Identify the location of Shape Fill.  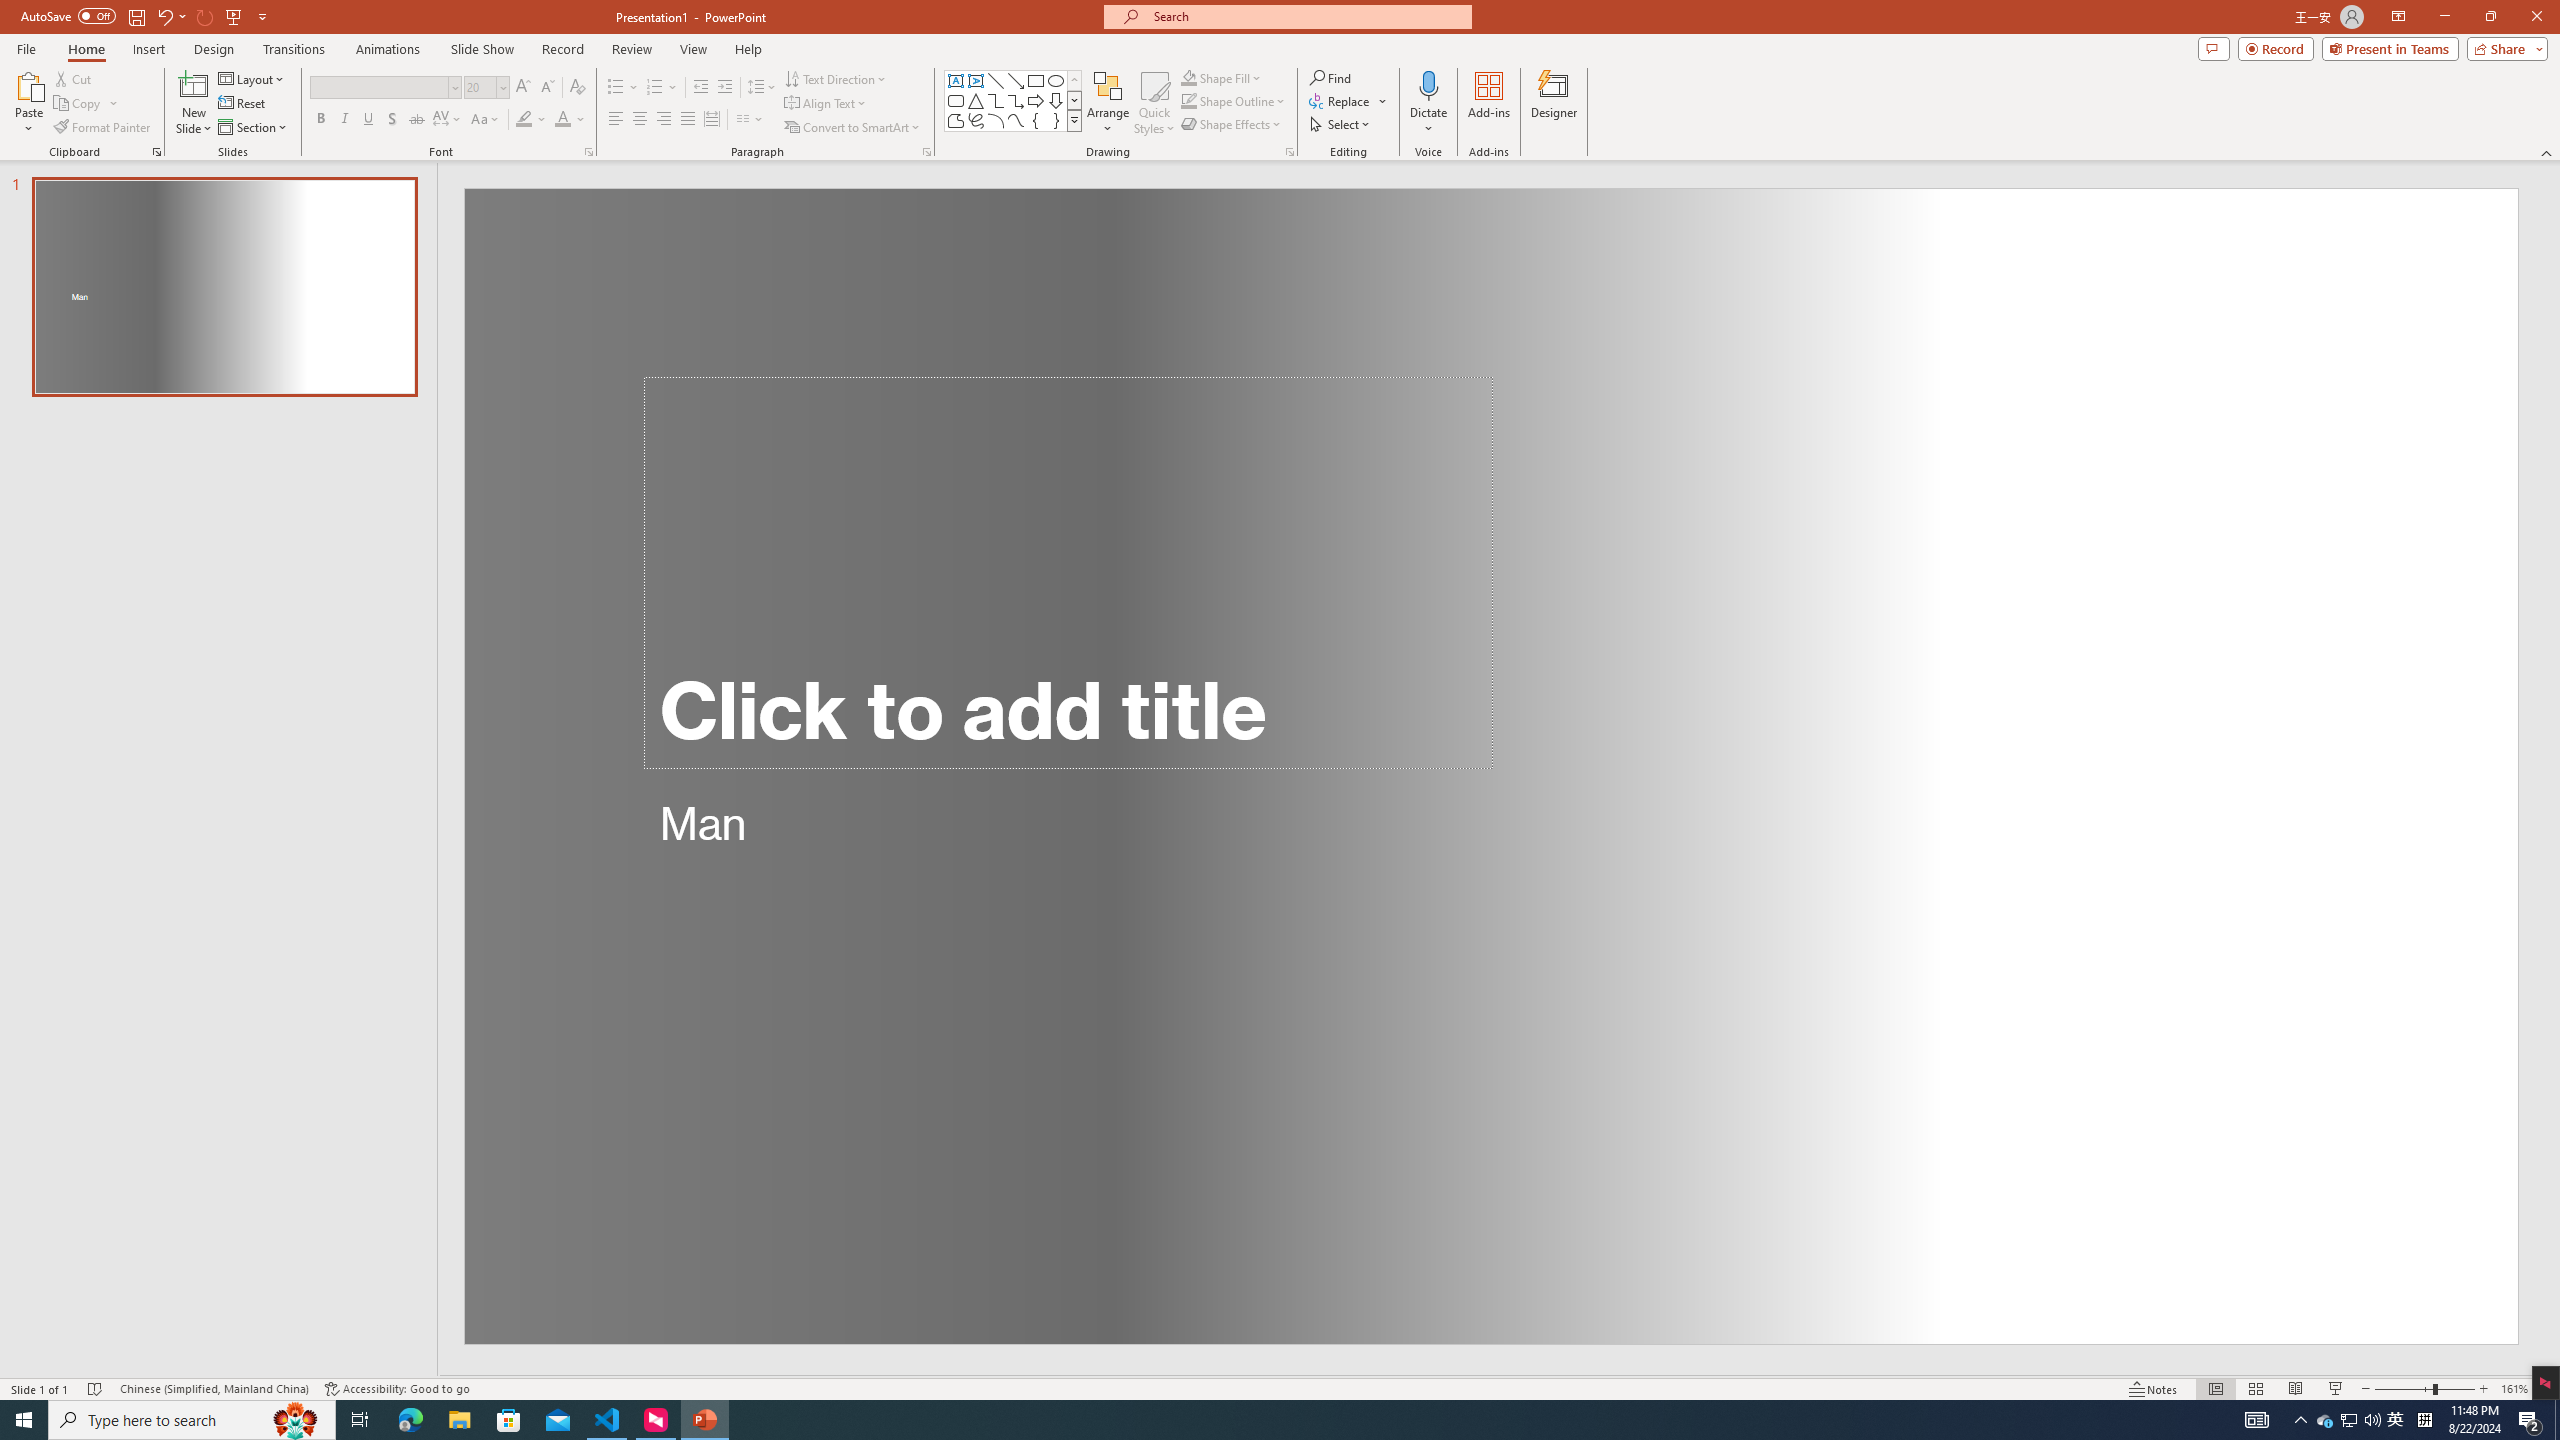
(1222, 78).